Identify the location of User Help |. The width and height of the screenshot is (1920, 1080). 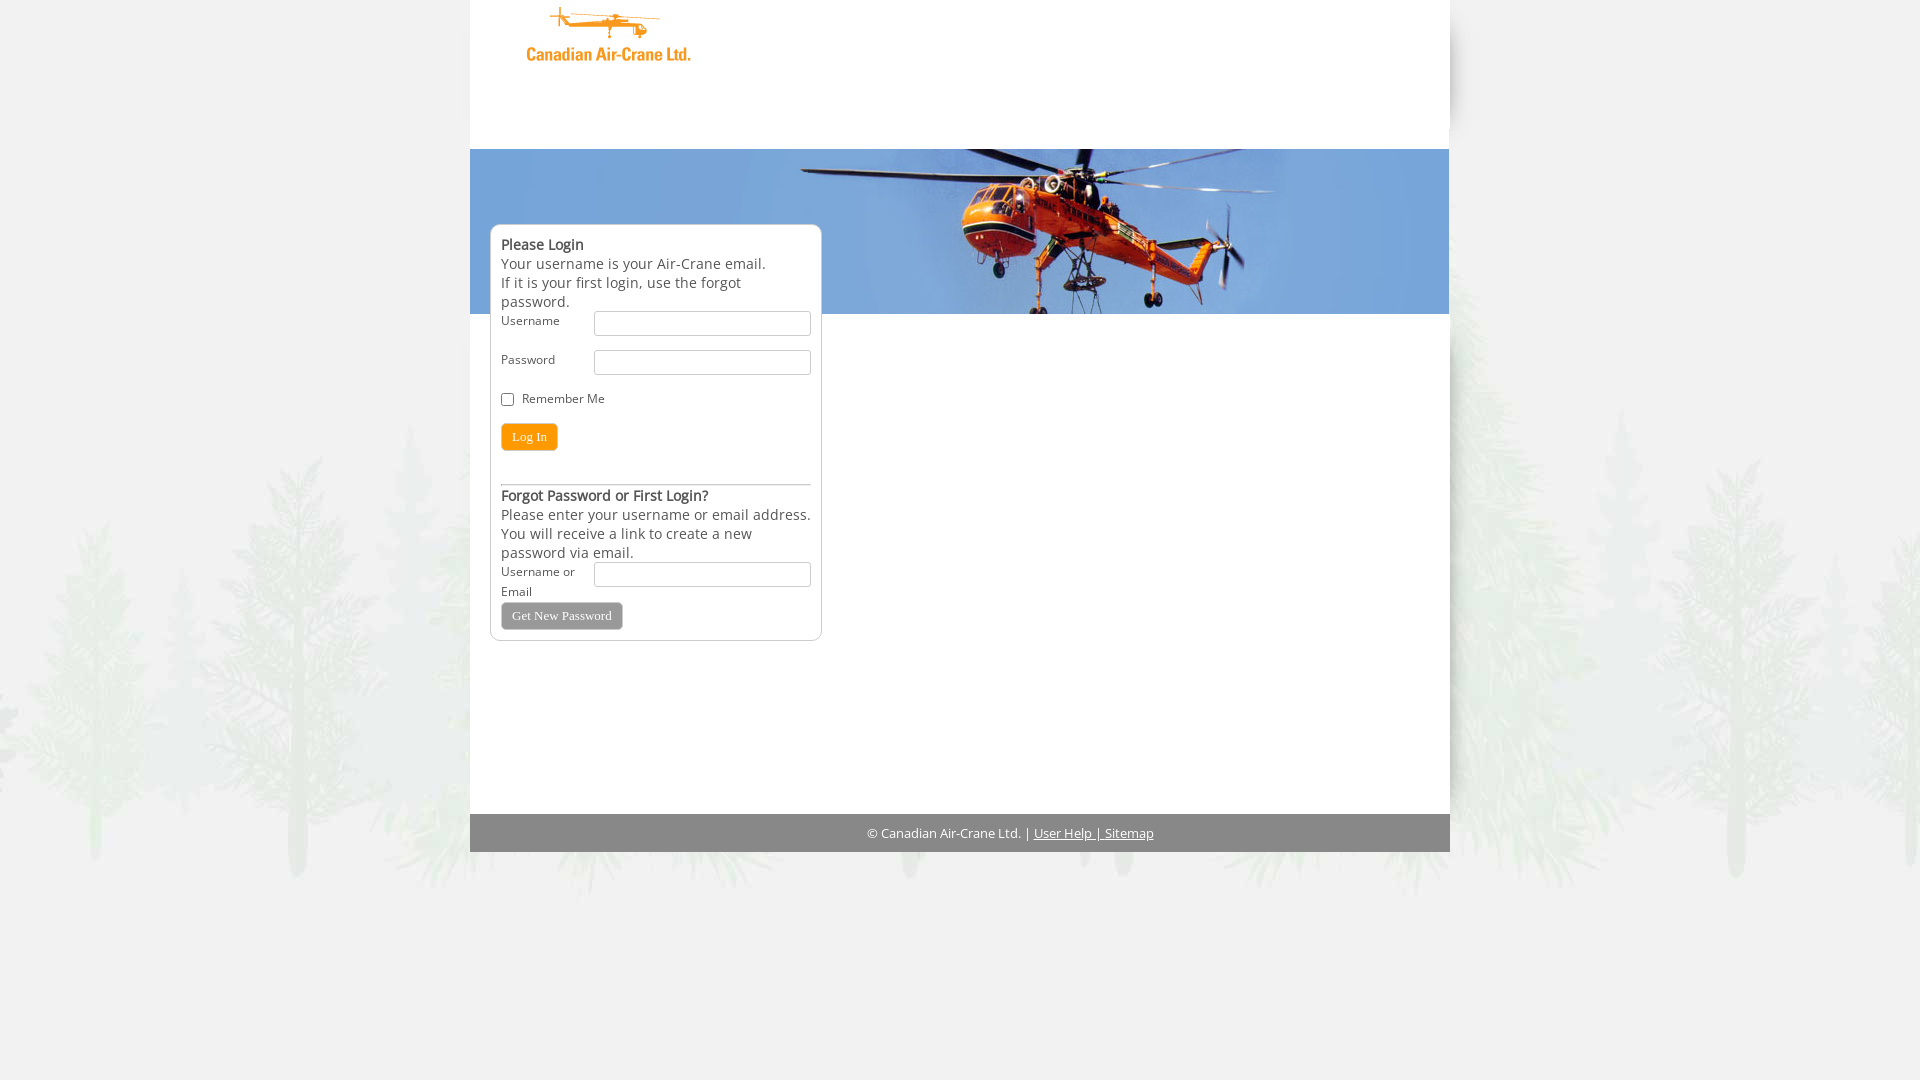
(1070, 833).